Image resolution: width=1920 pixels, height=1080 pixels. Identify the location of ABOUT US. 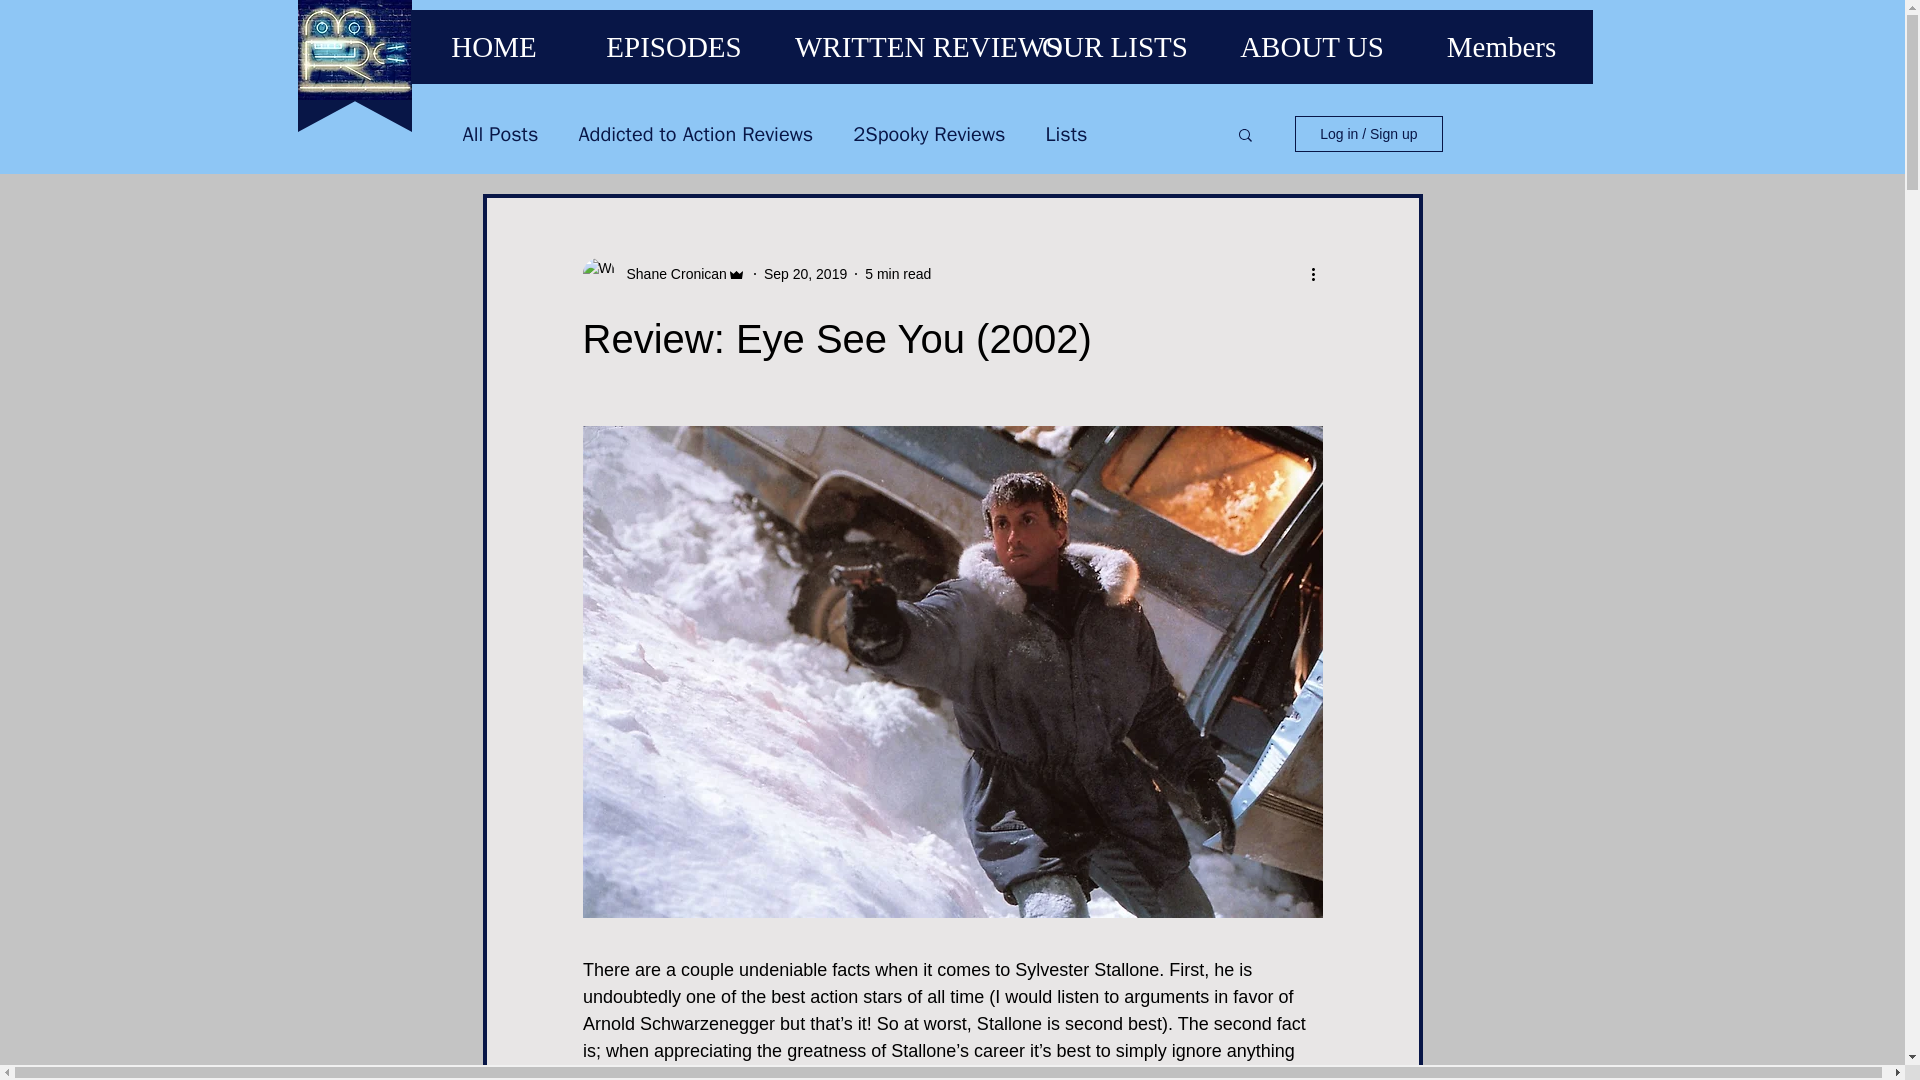
(1312, 46).